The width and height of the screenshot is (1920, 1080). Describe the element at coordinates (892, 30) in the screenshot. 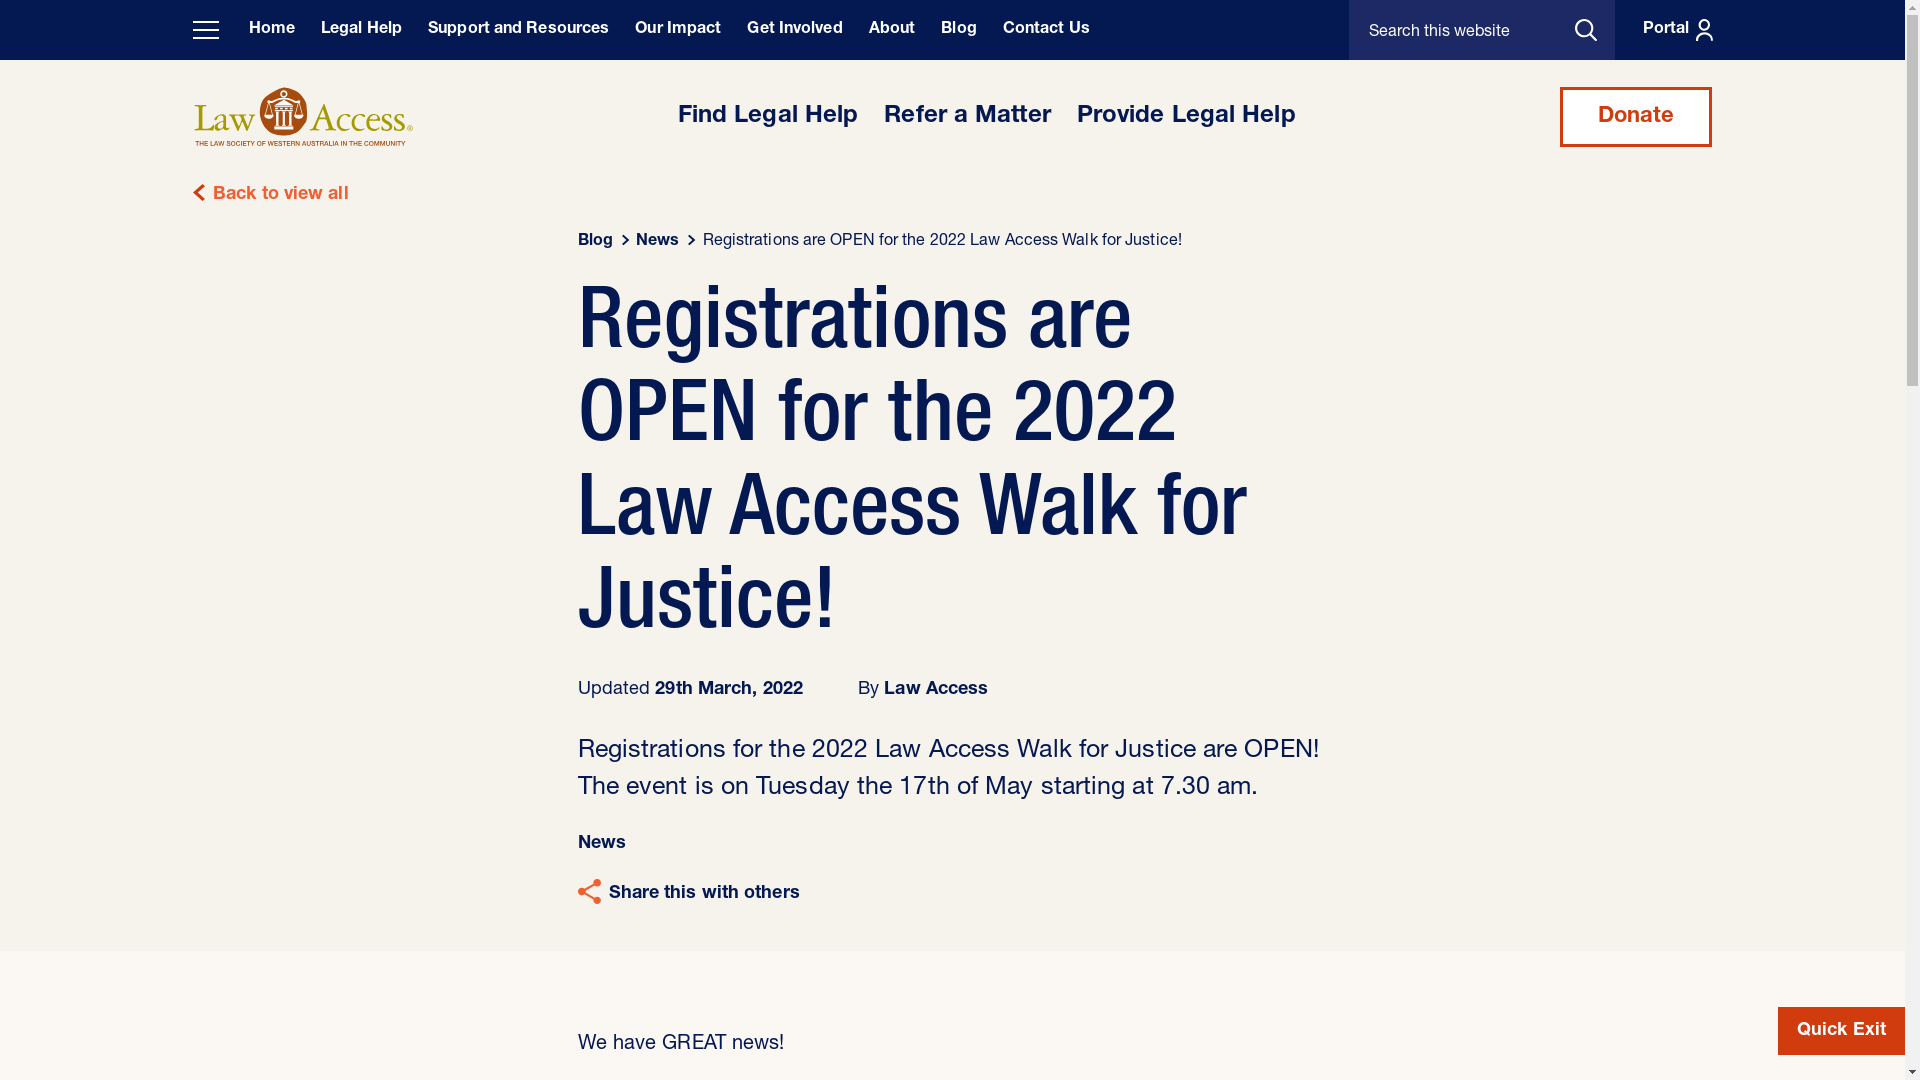

I see `About` at that location.